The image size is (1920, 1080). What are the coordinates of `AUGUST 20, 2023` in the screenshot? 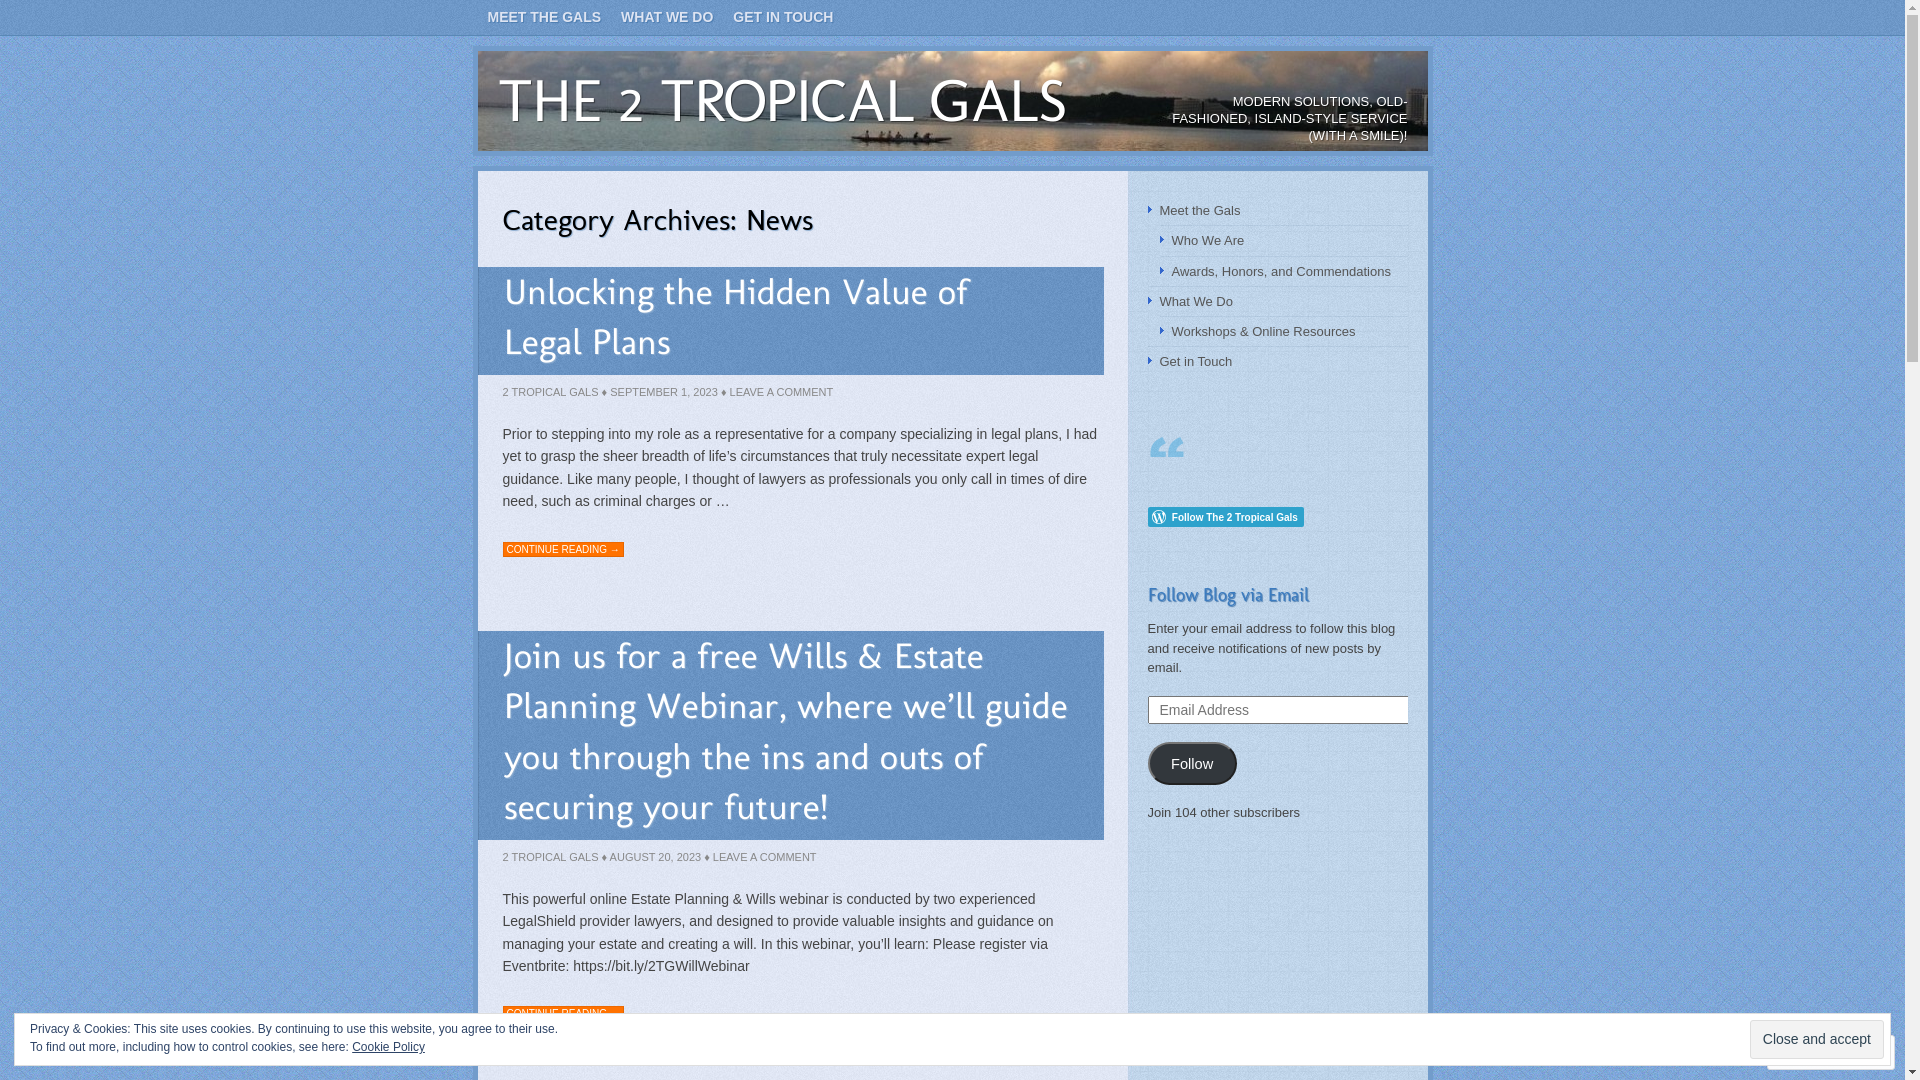 It's located at (656, 857).